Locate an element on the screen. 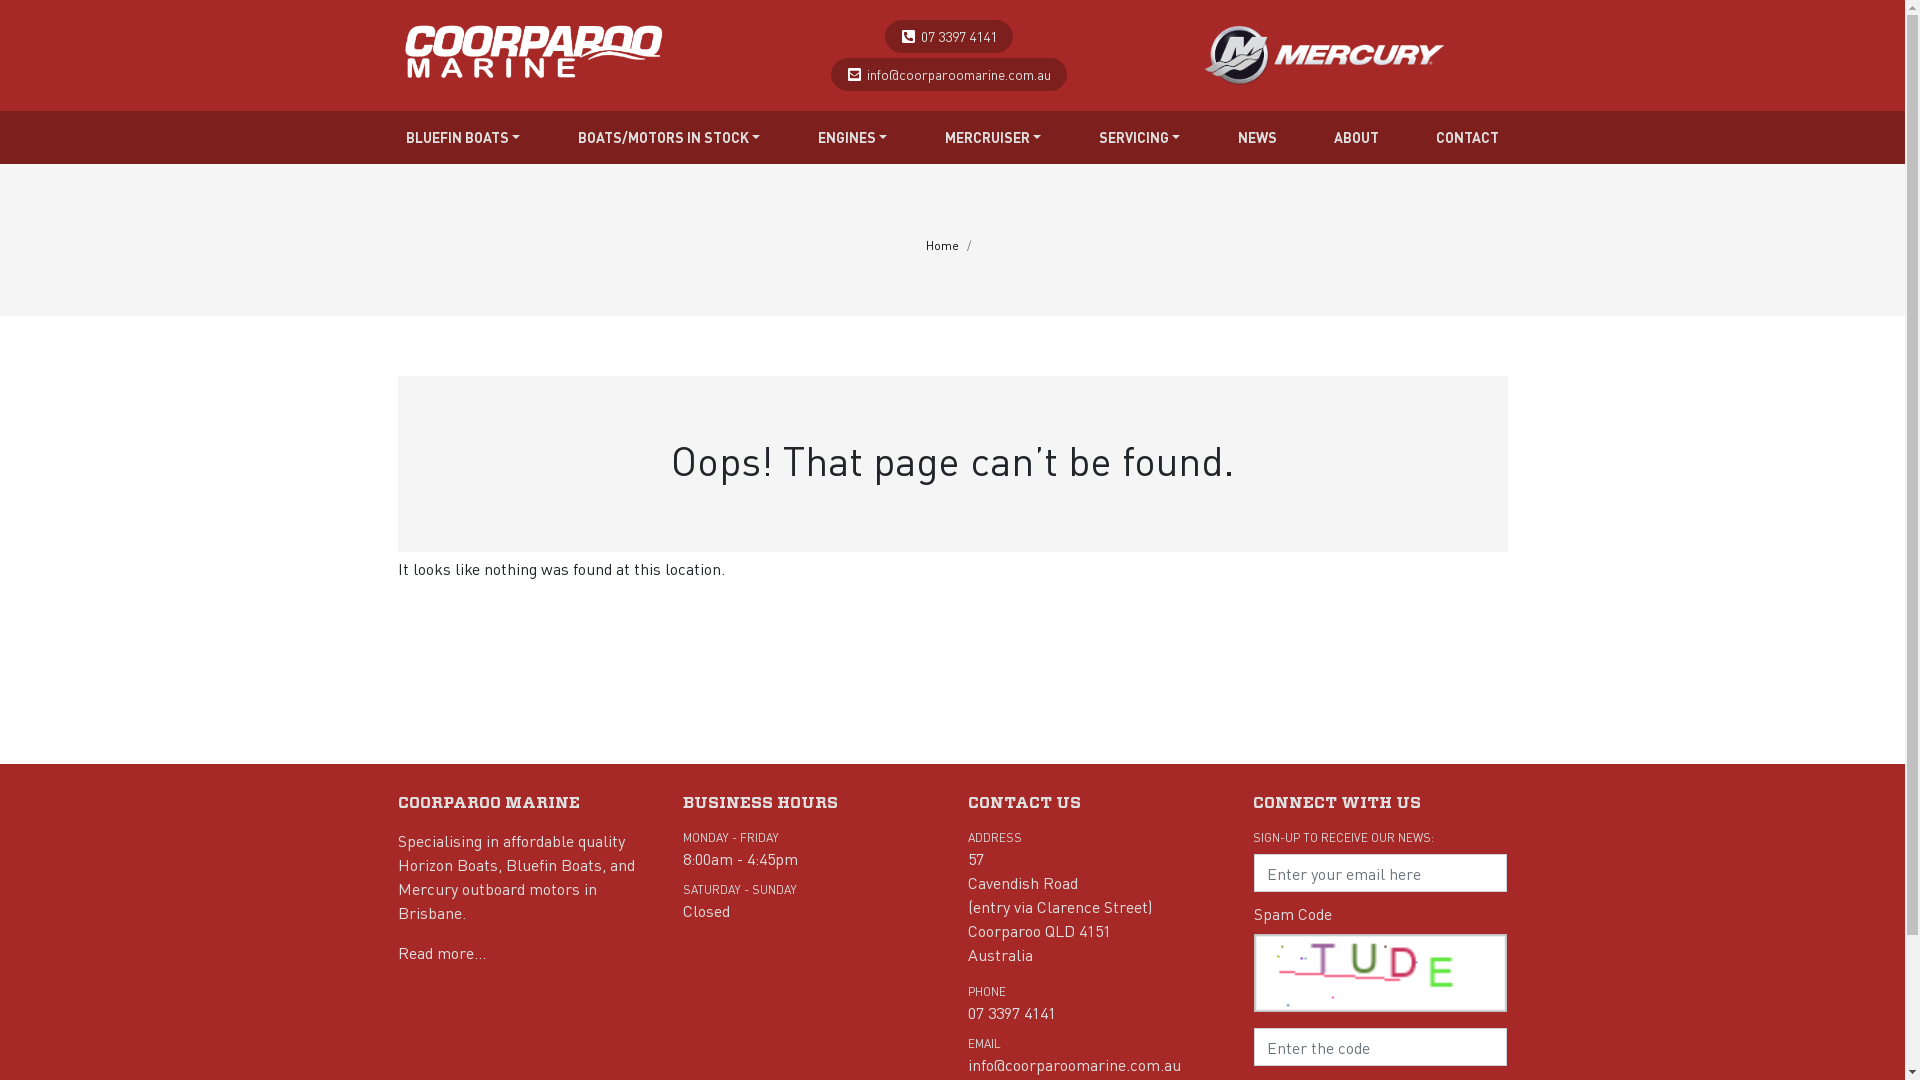 The image size is (1920, 1080). 07 3397 4141 is located at coordinates (1012, 1012).